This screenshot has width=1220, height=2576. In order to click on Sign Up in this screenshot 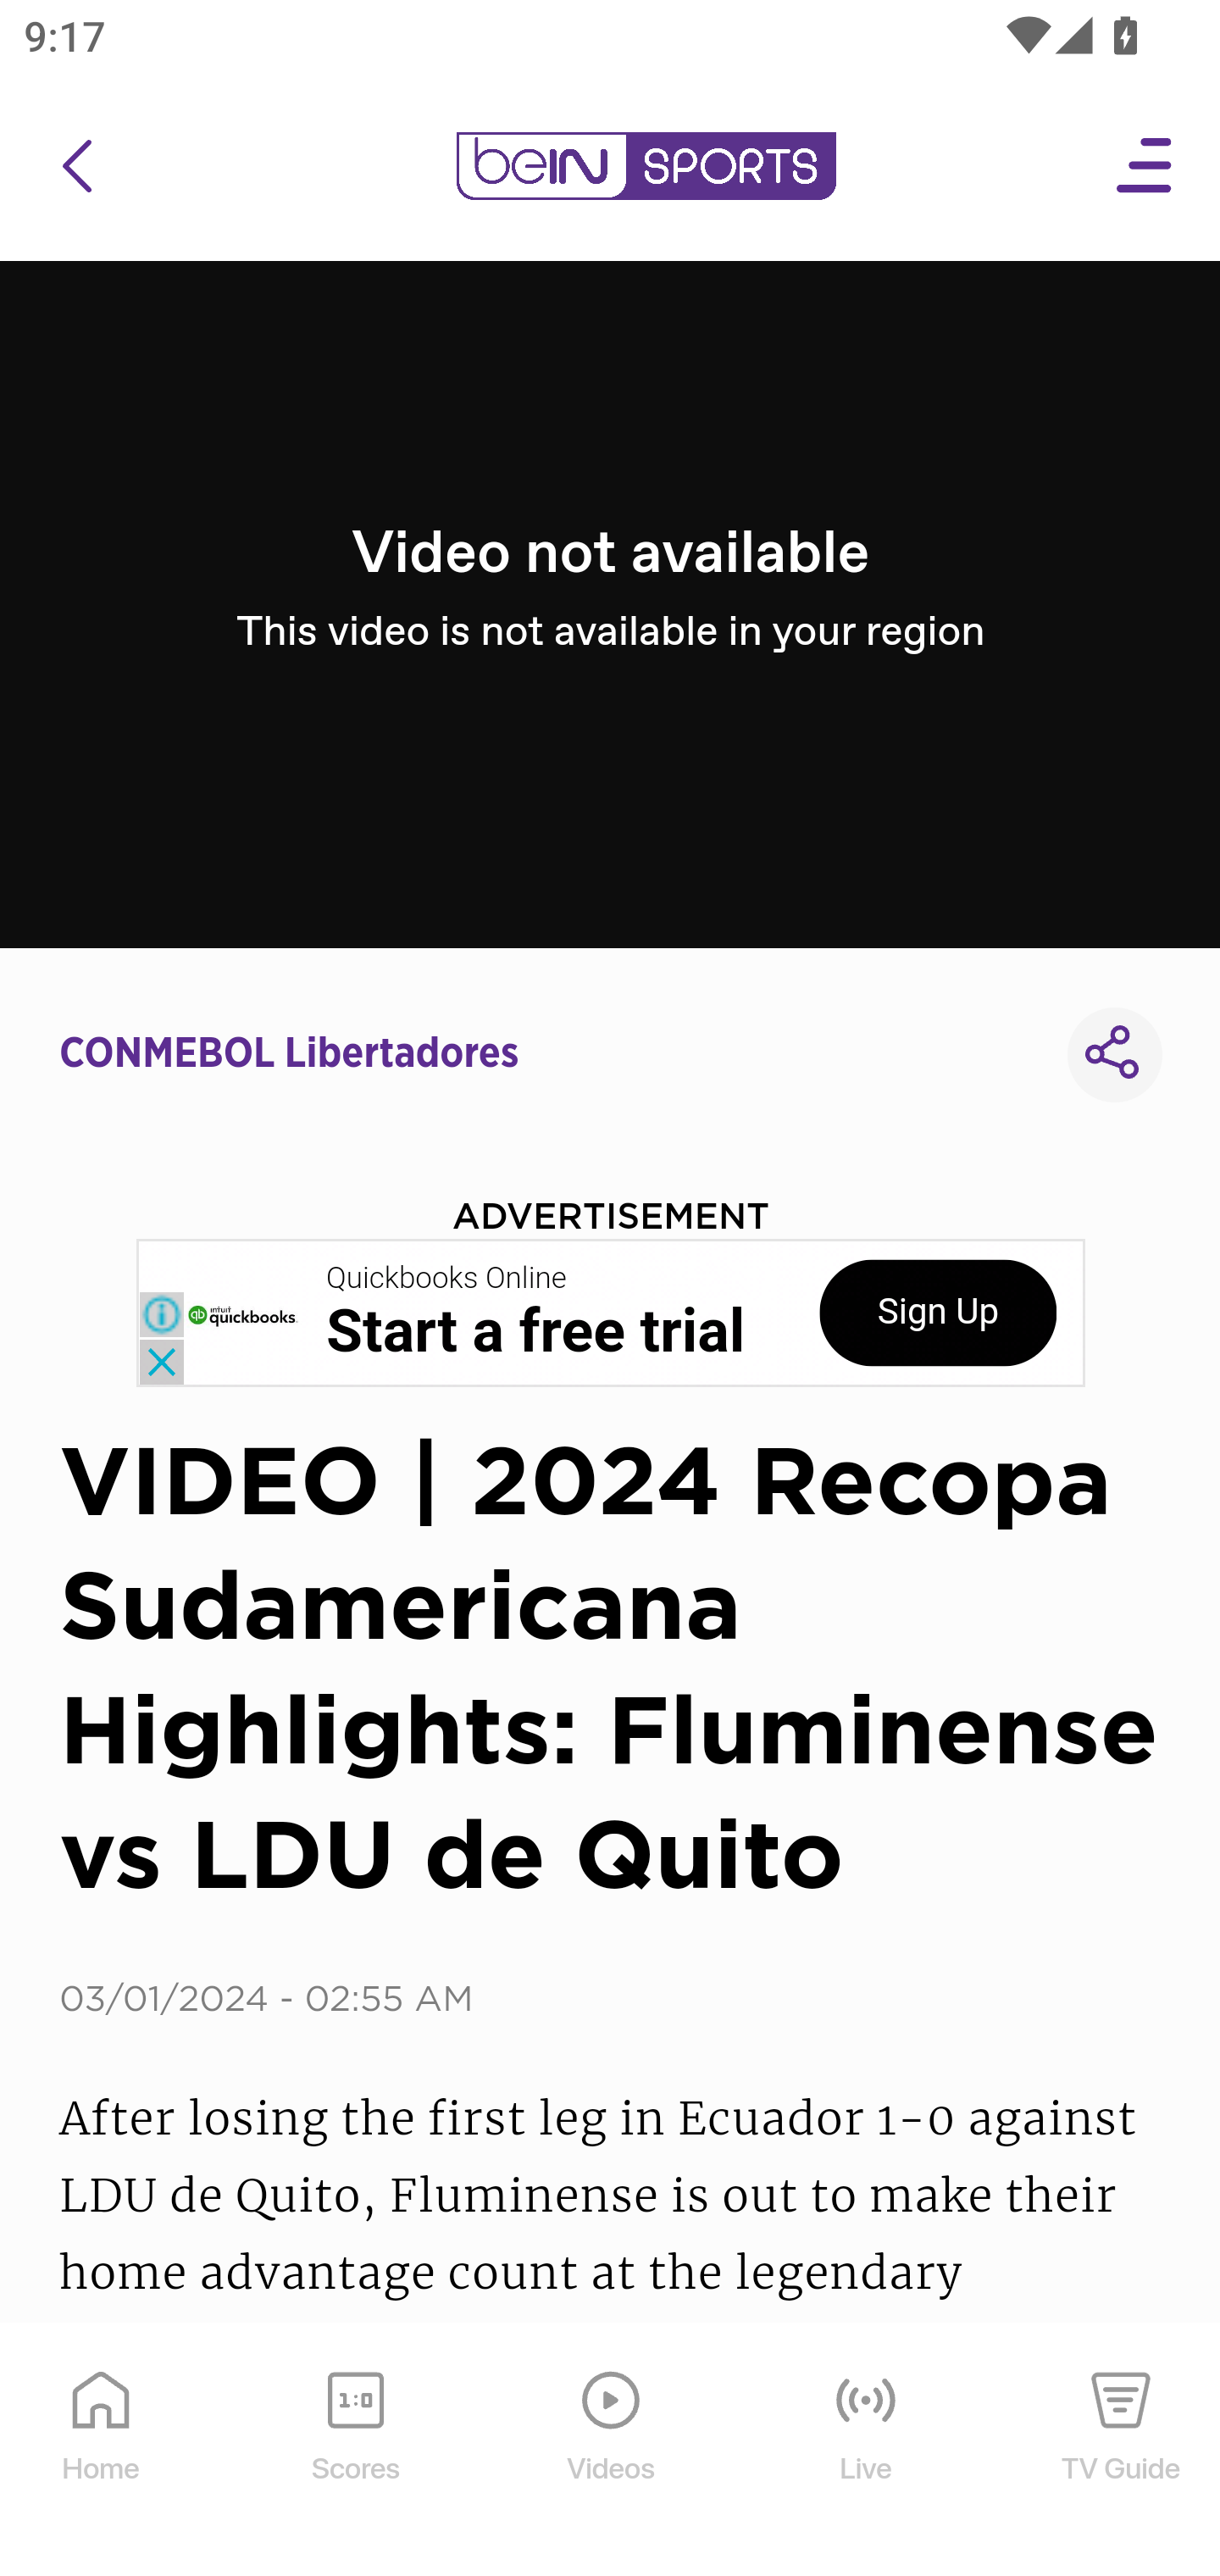, I will do `click(938, 1313)`.